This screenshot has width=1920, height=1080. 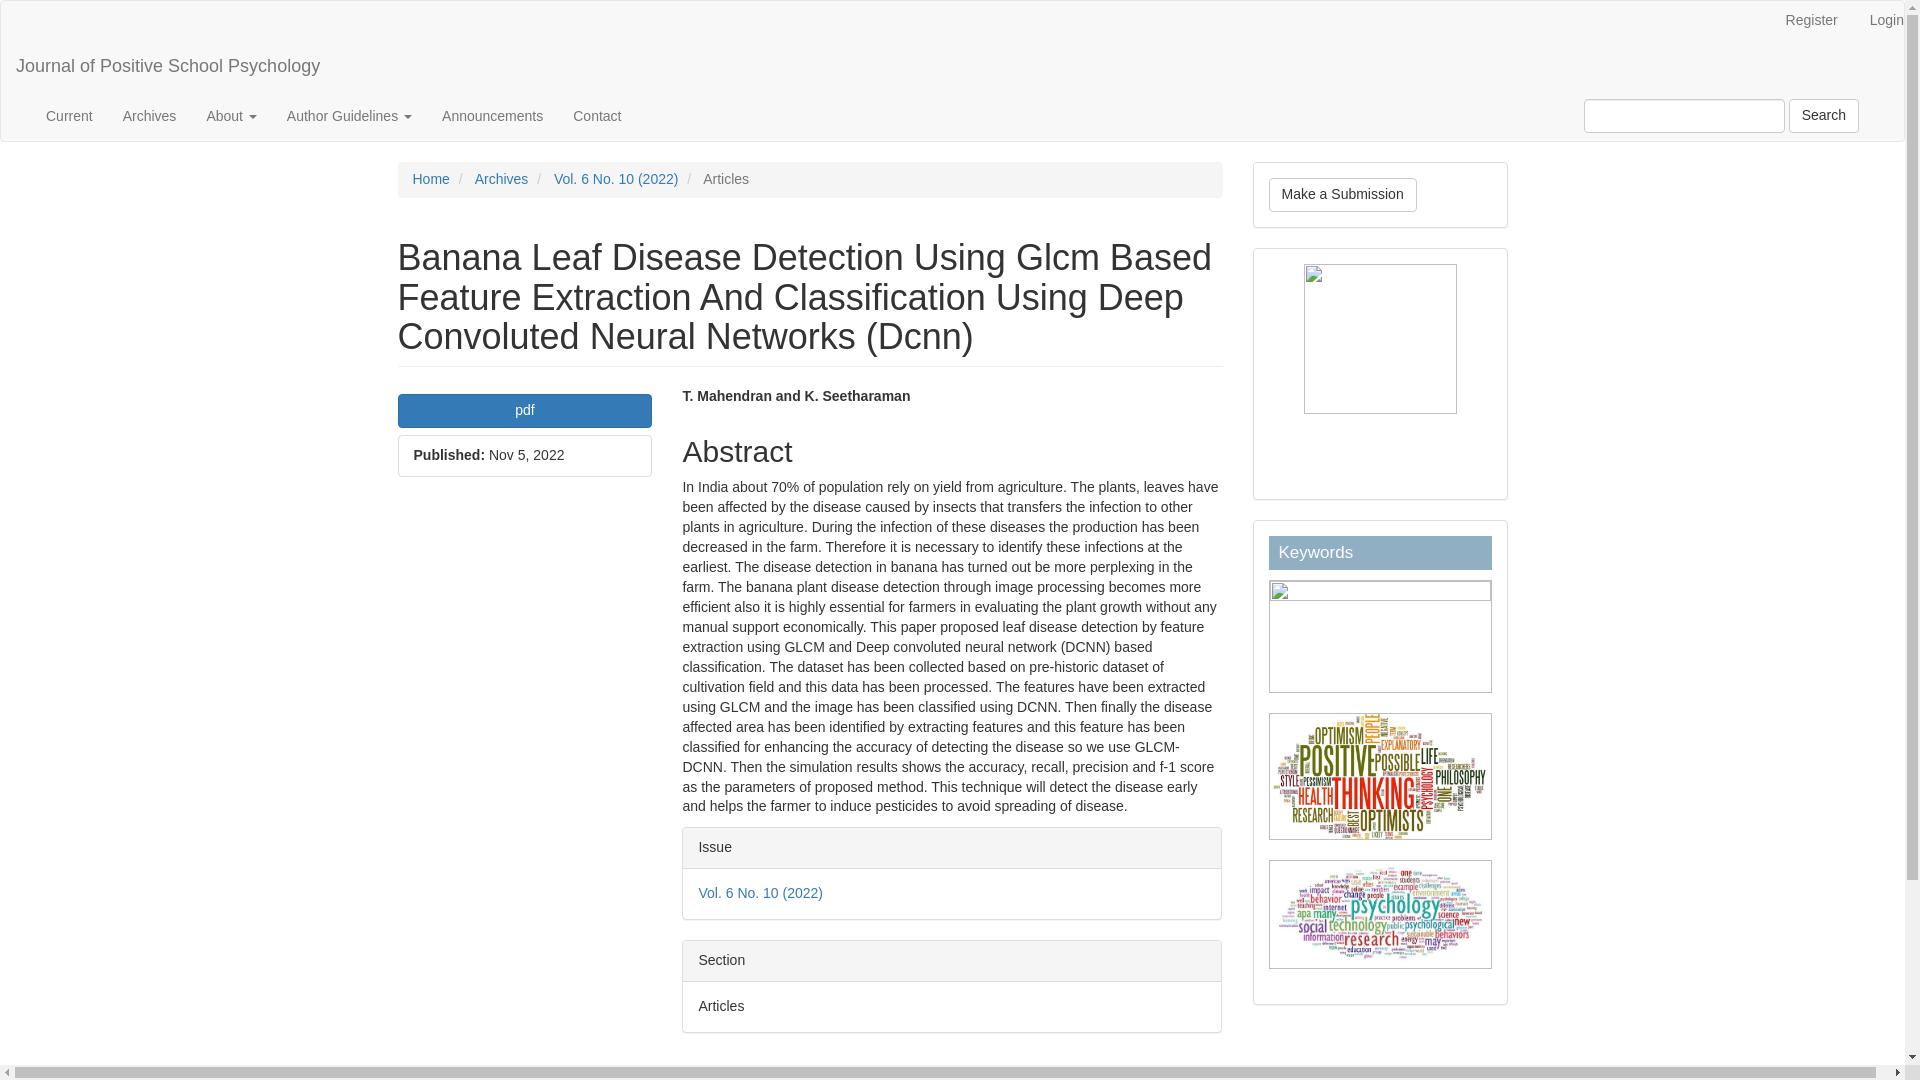 I want to click on Archives, so click(x=502, y=178).